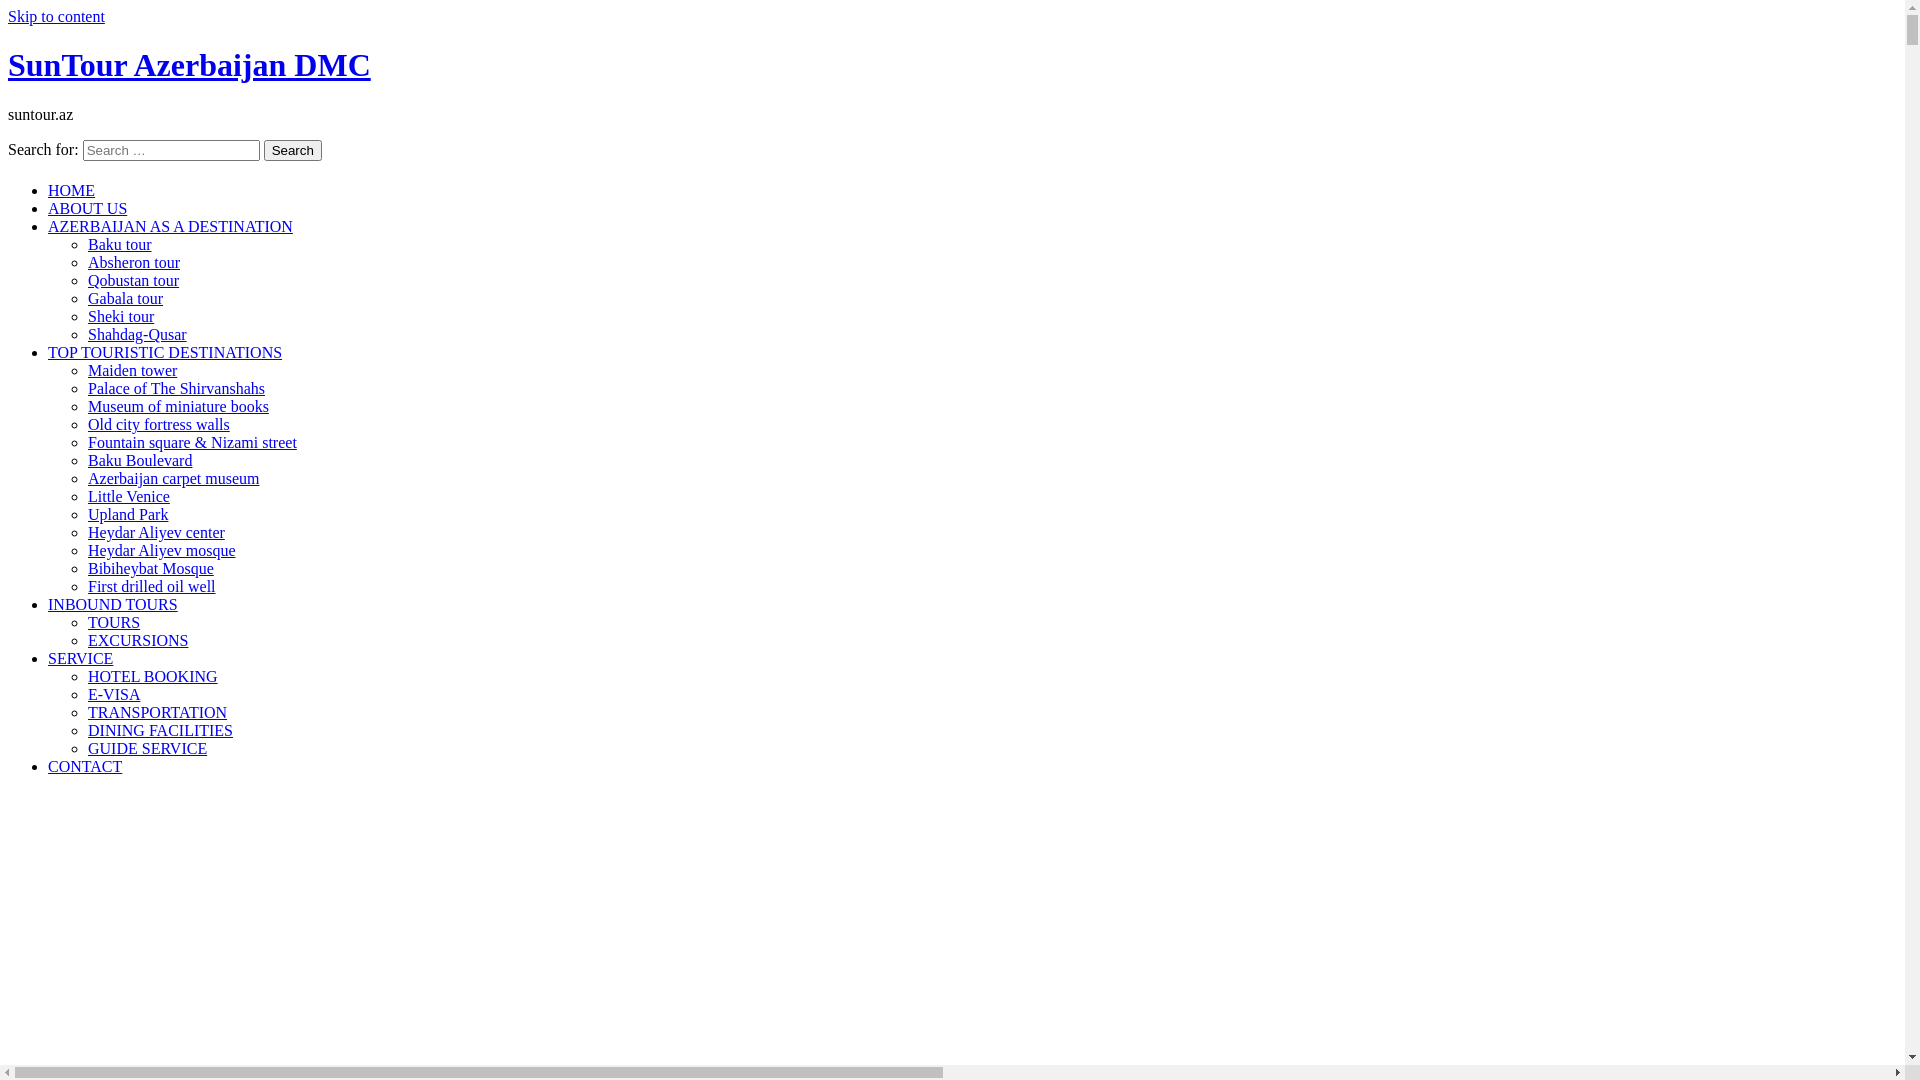  I want to click on Azerbaijan carpet museum, so click(174, 478).